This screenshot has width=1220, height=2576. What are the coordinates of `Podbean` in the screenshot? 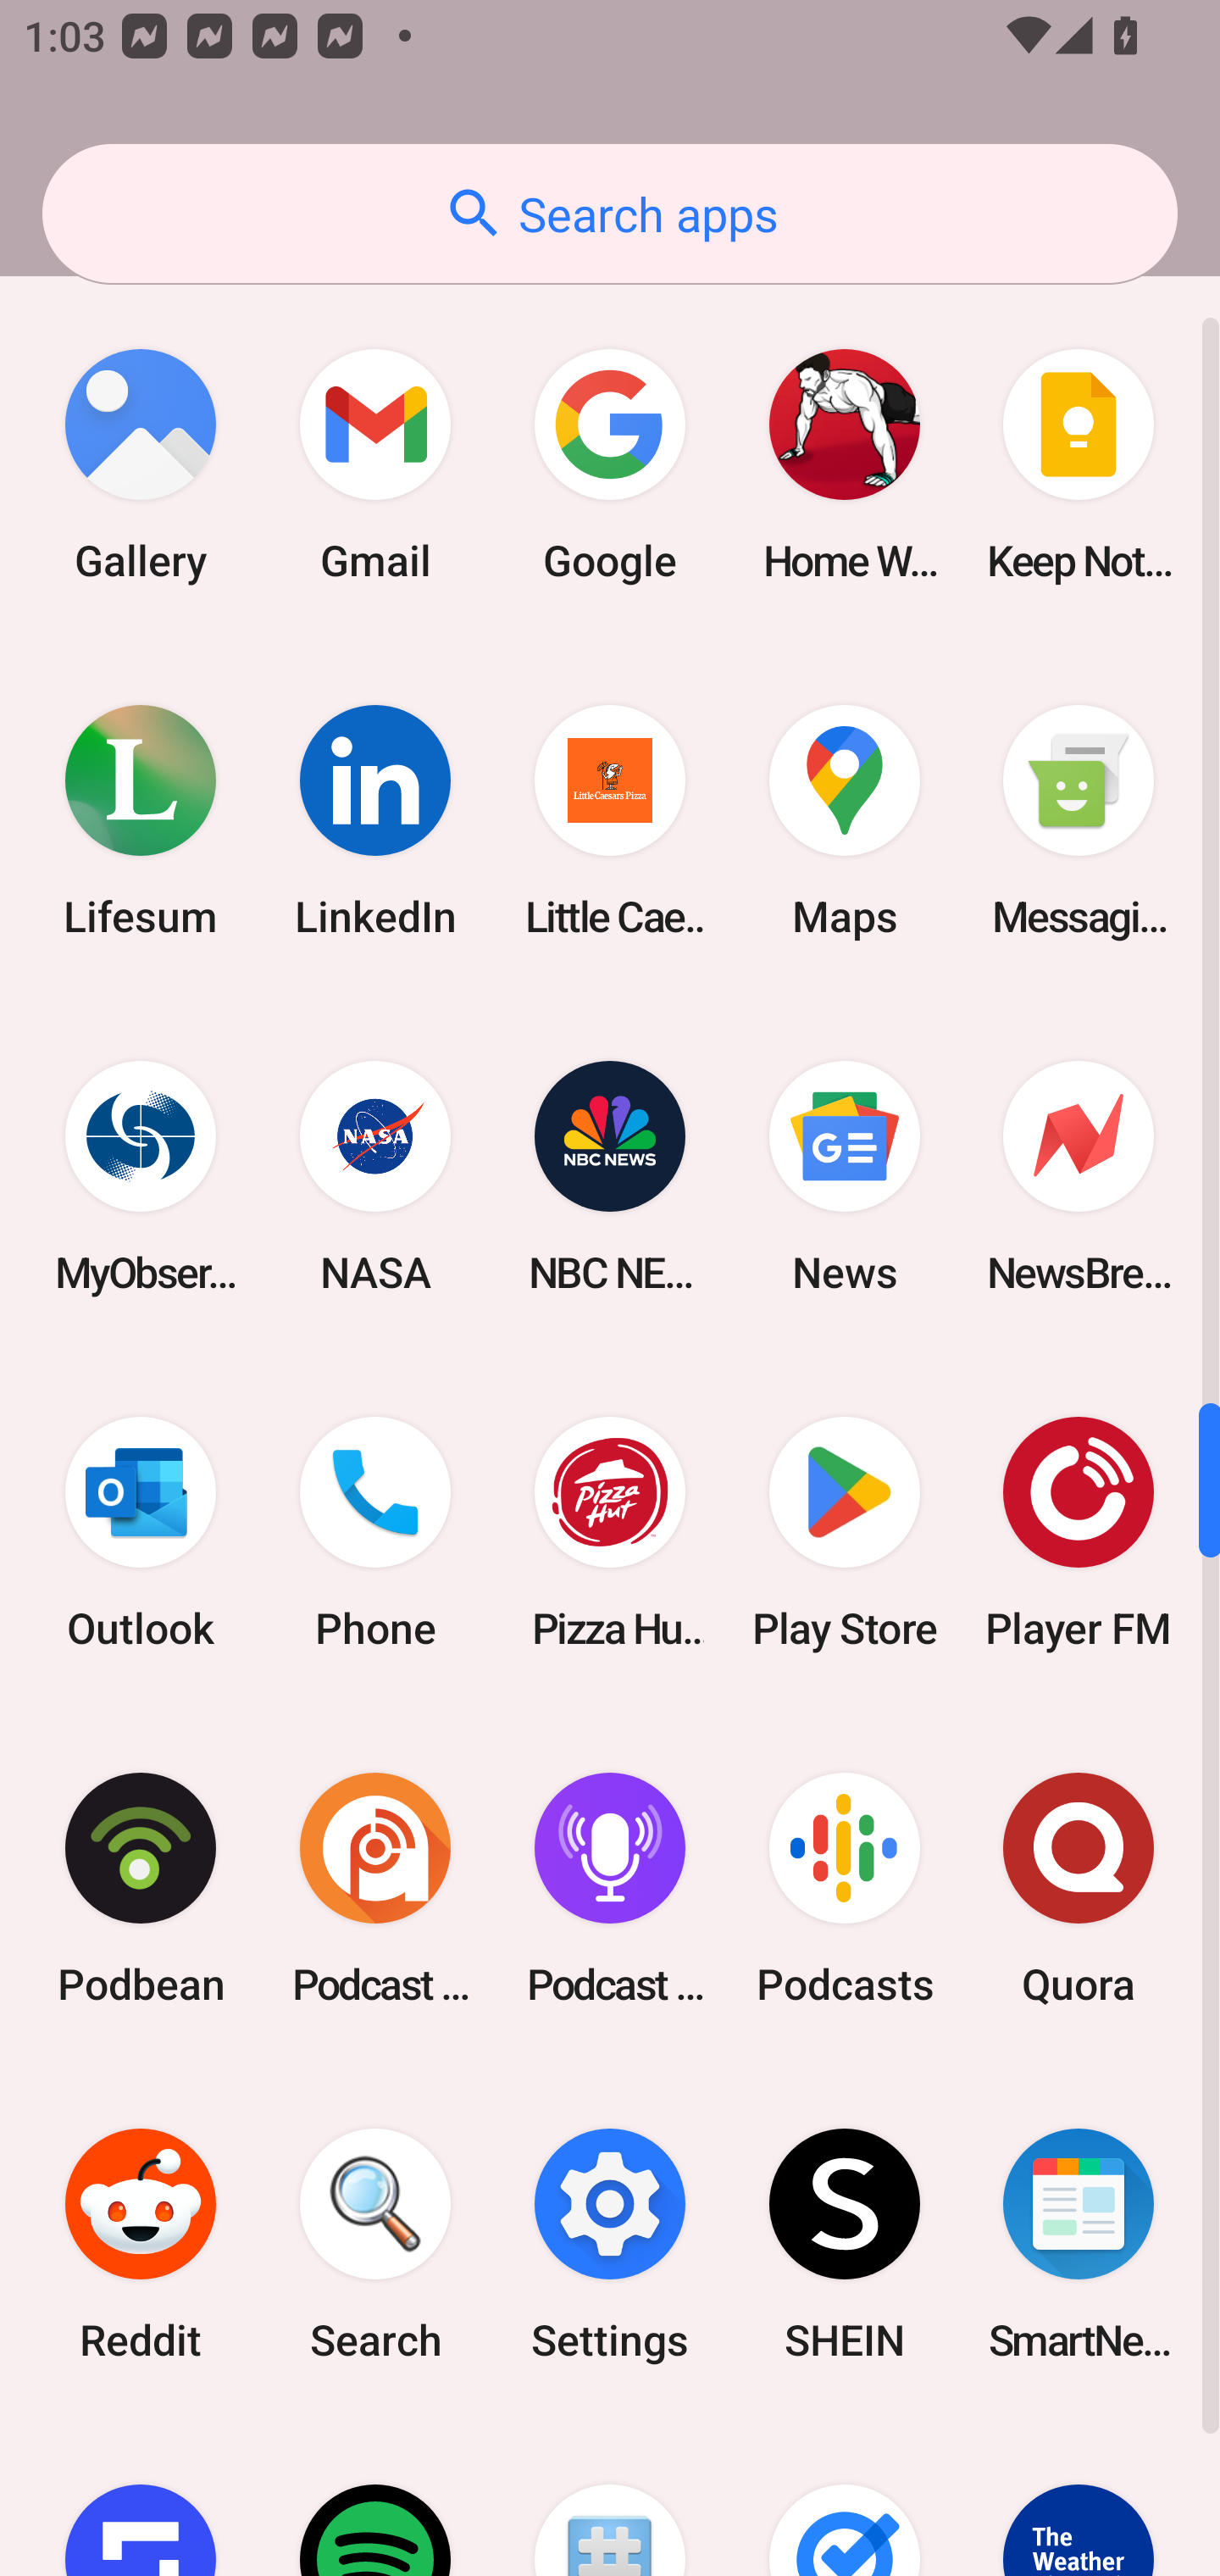 It's located at (141, 1888).